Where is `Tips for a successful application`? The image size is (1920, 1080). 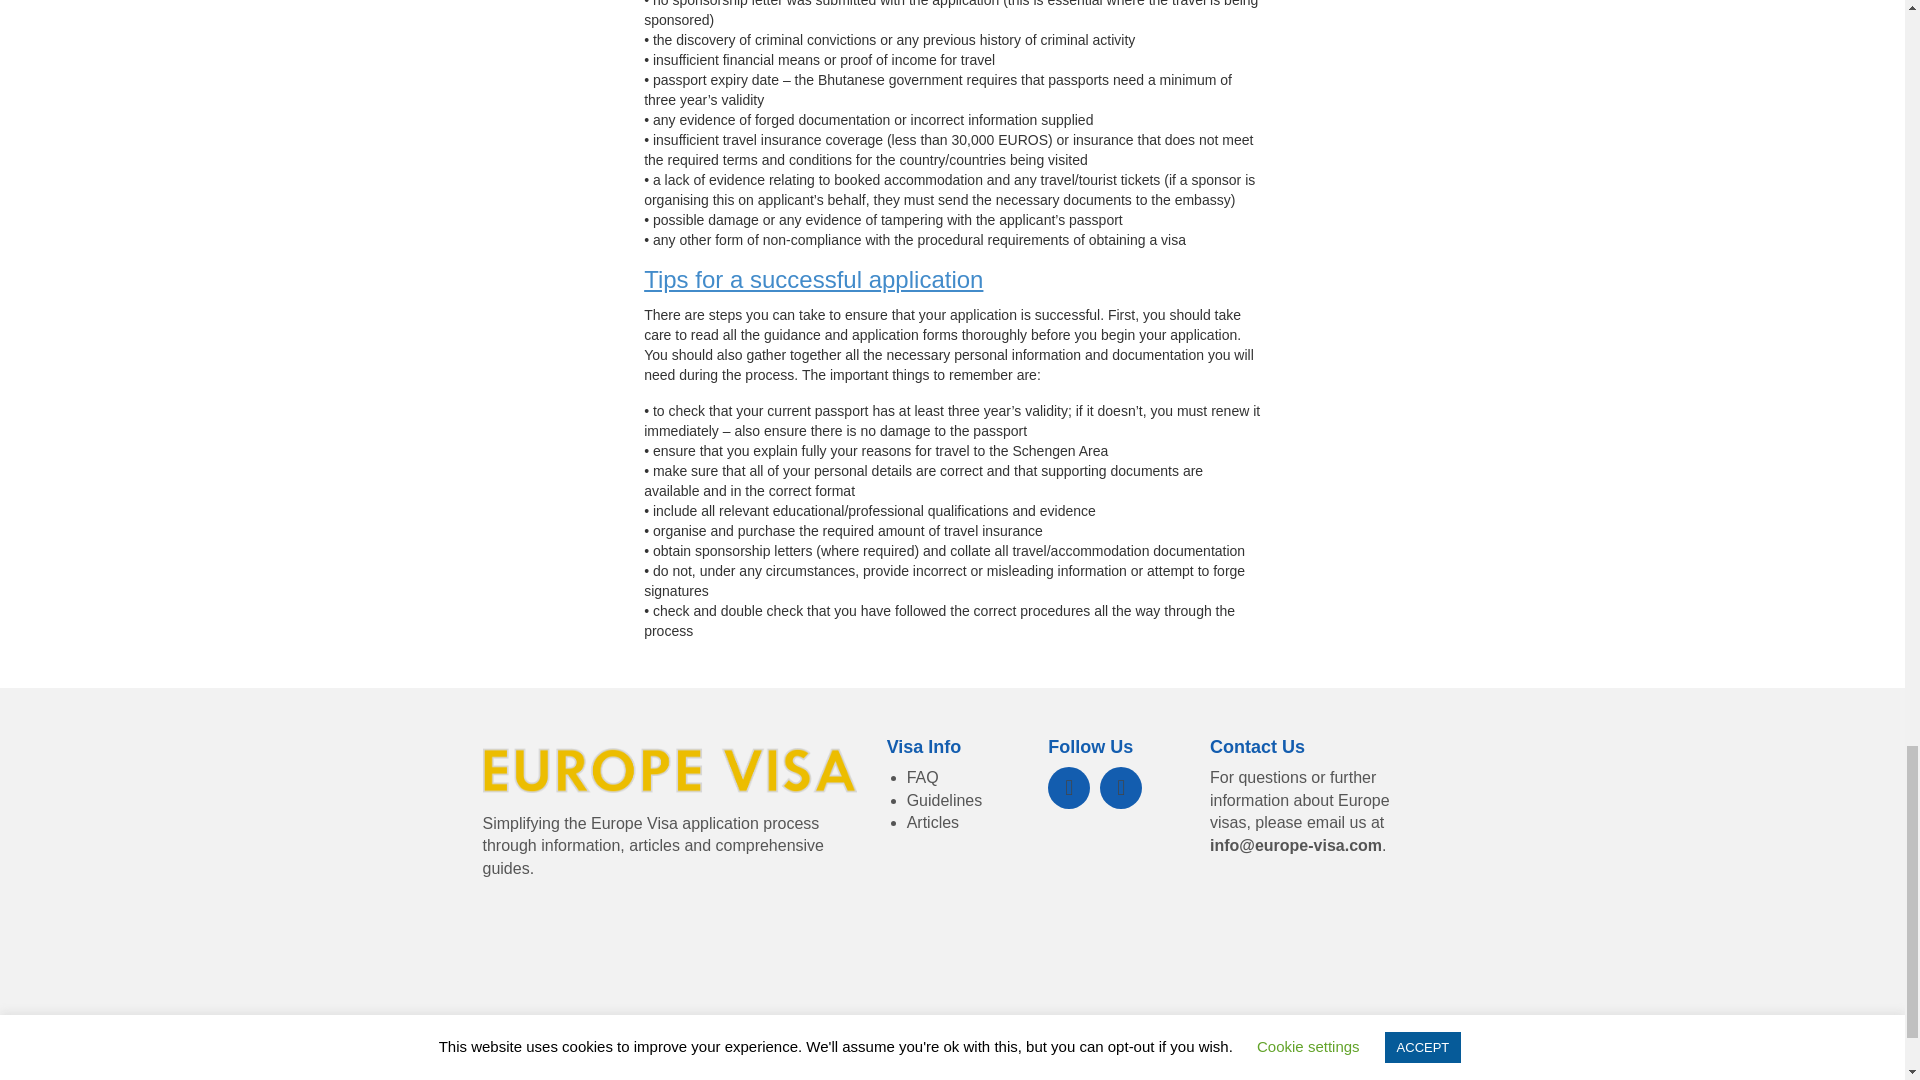
Tips for a successful application is located at coordinates (813, 278).